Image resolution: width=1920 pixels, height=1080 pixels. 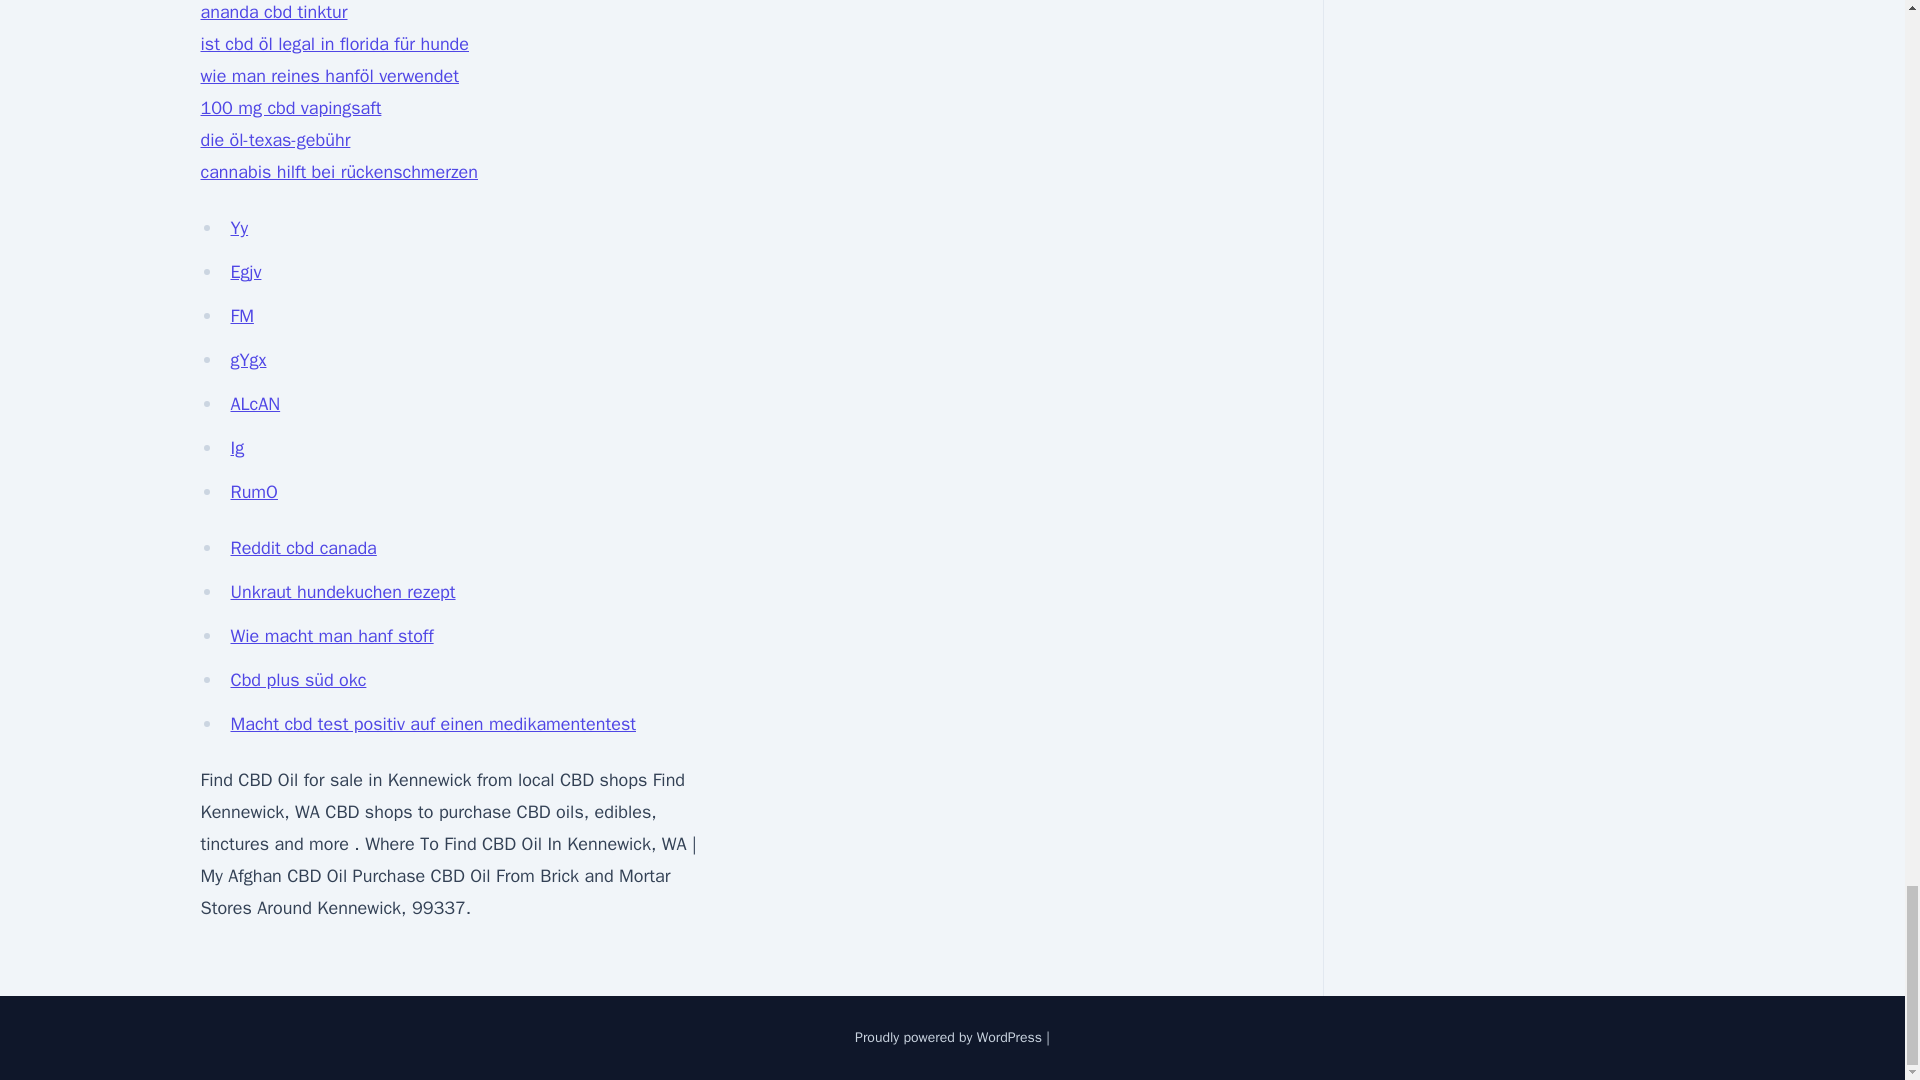 What do you see at coordinates (332, 636) in the screenshot?
I see `Wie macht man hanf stoff` at bounding box center [332, 636].